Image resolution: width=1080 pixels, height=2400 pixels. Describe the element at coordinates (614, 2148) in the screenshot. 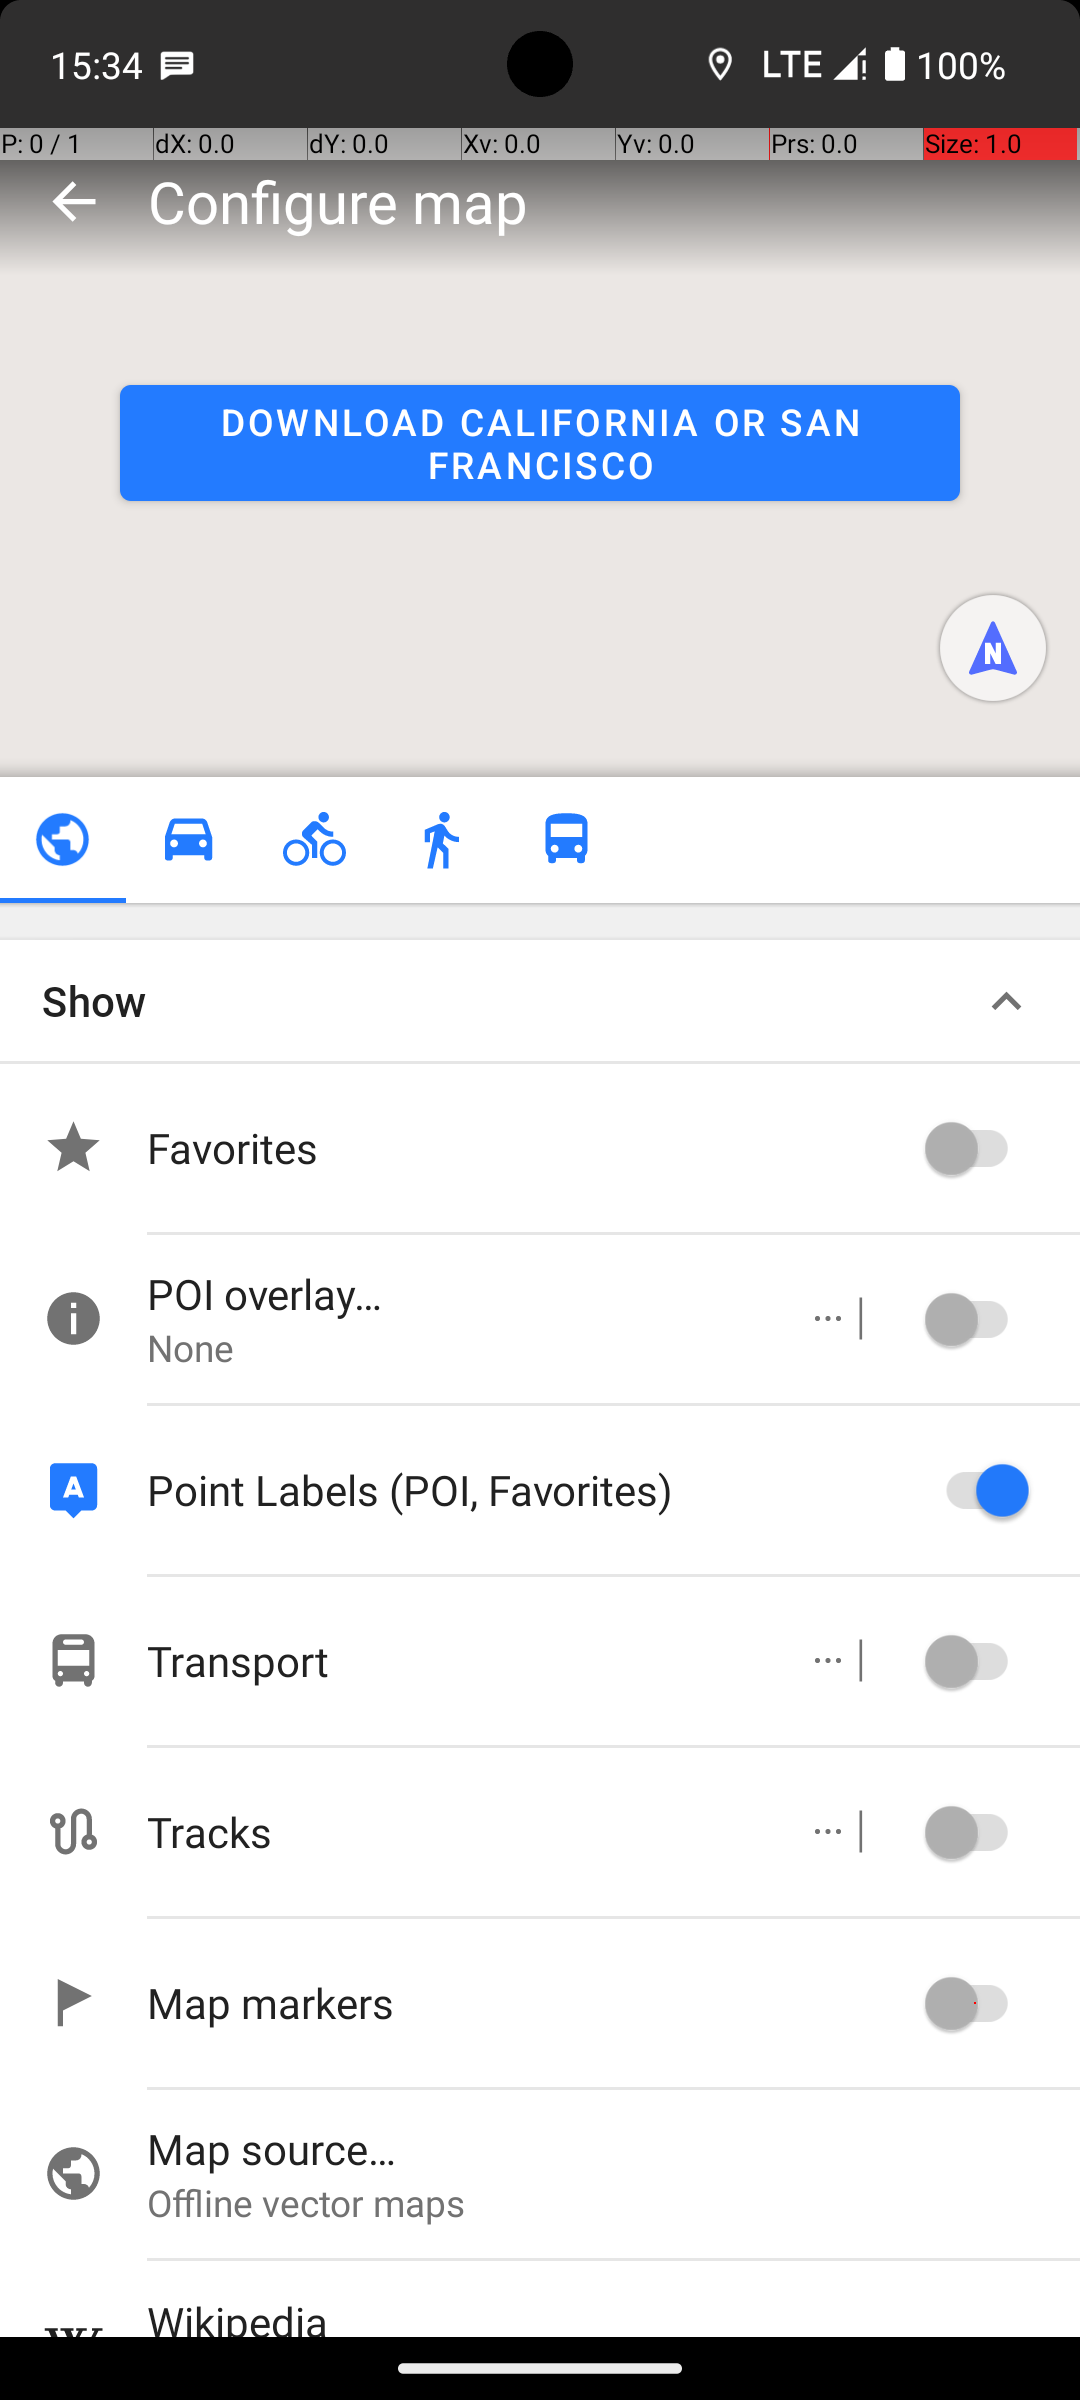

I see `Map source…` at that location.